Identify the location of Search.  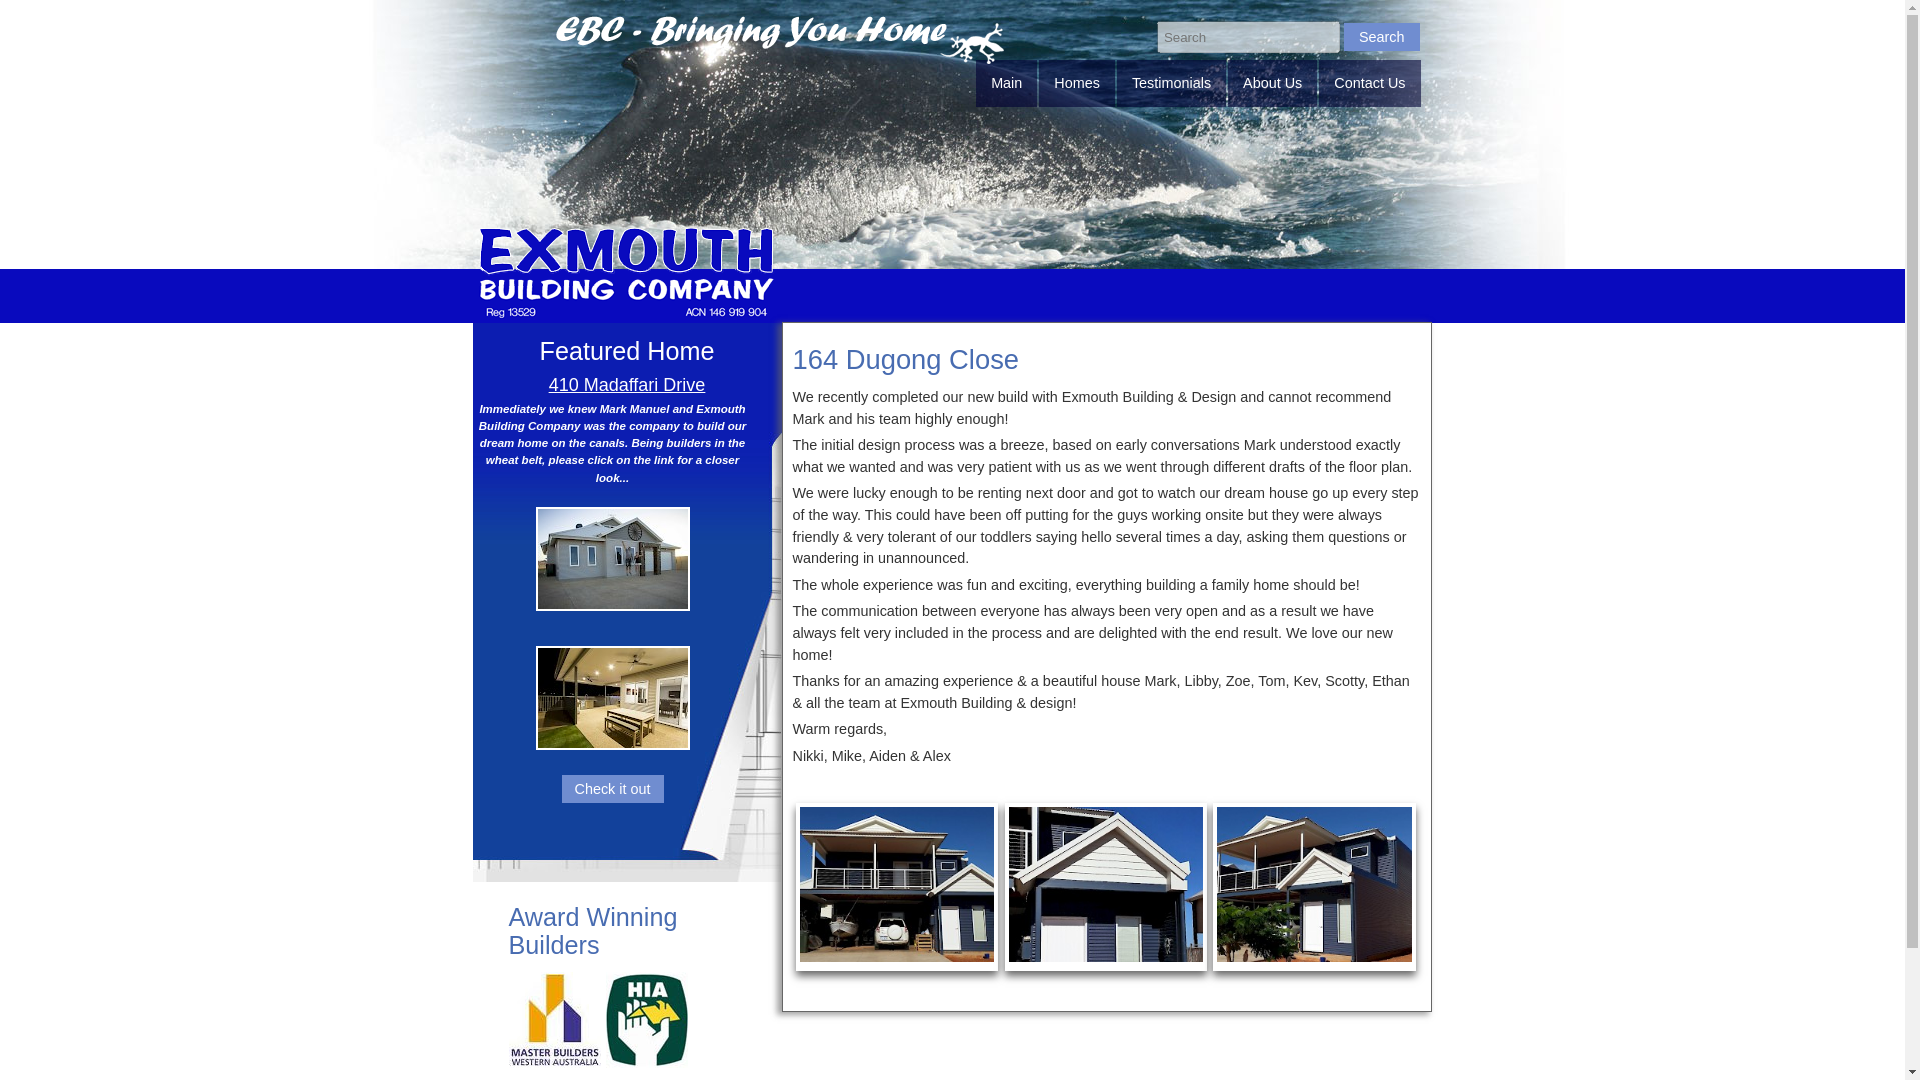
(1382, 36).